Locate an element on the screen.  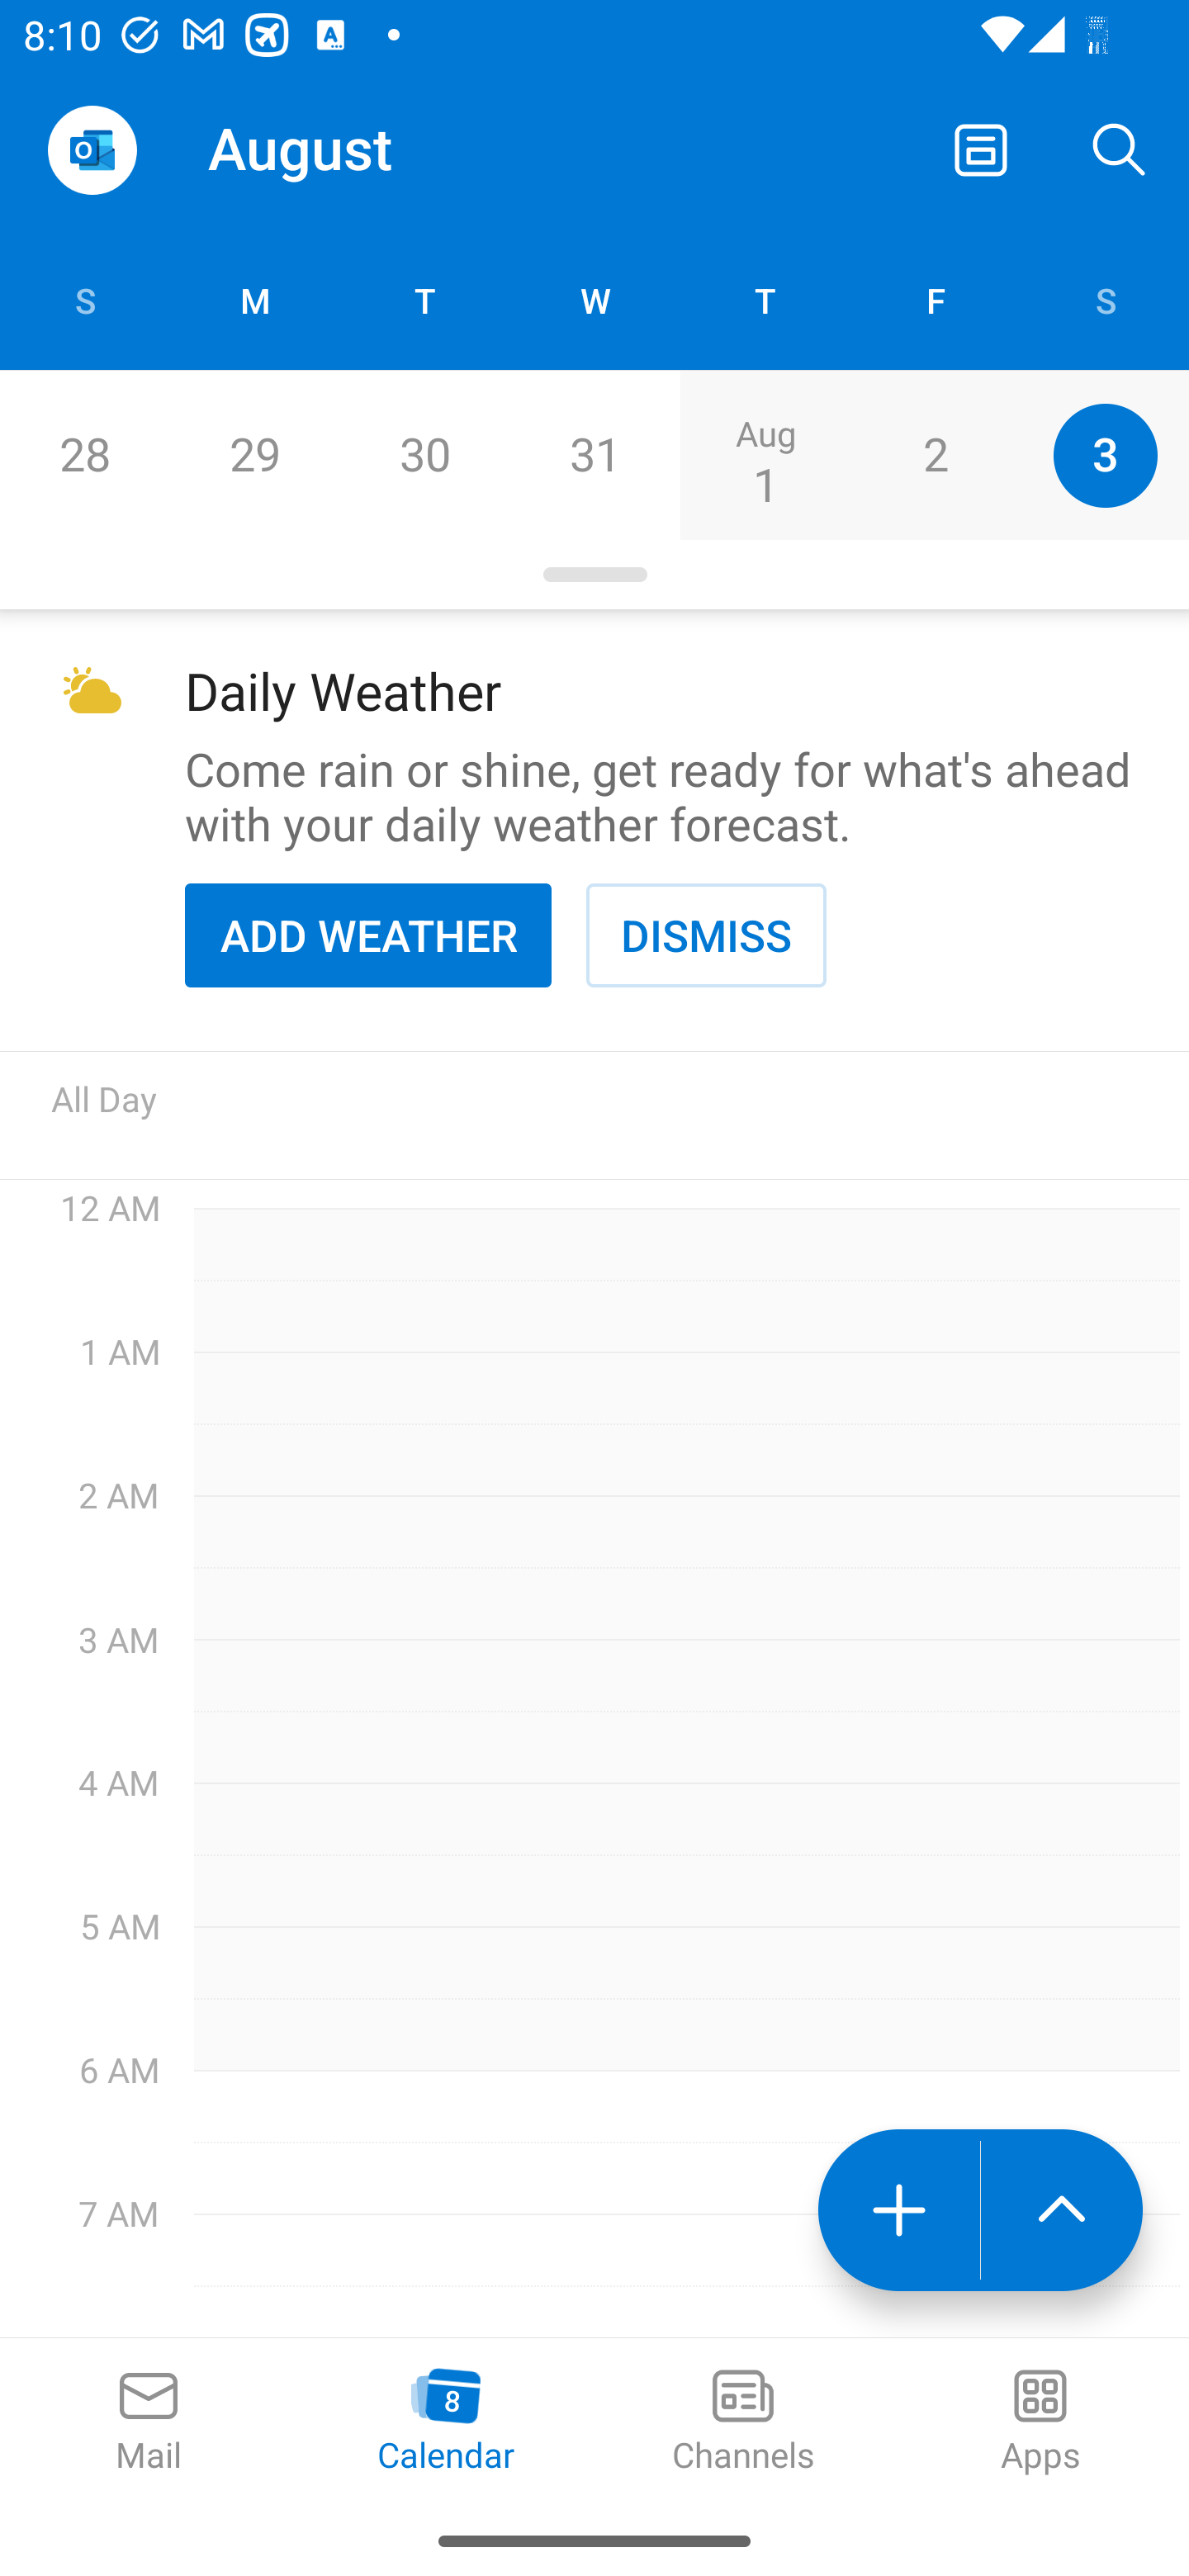
Switch away from Day view is located at coordinates (981, 149).